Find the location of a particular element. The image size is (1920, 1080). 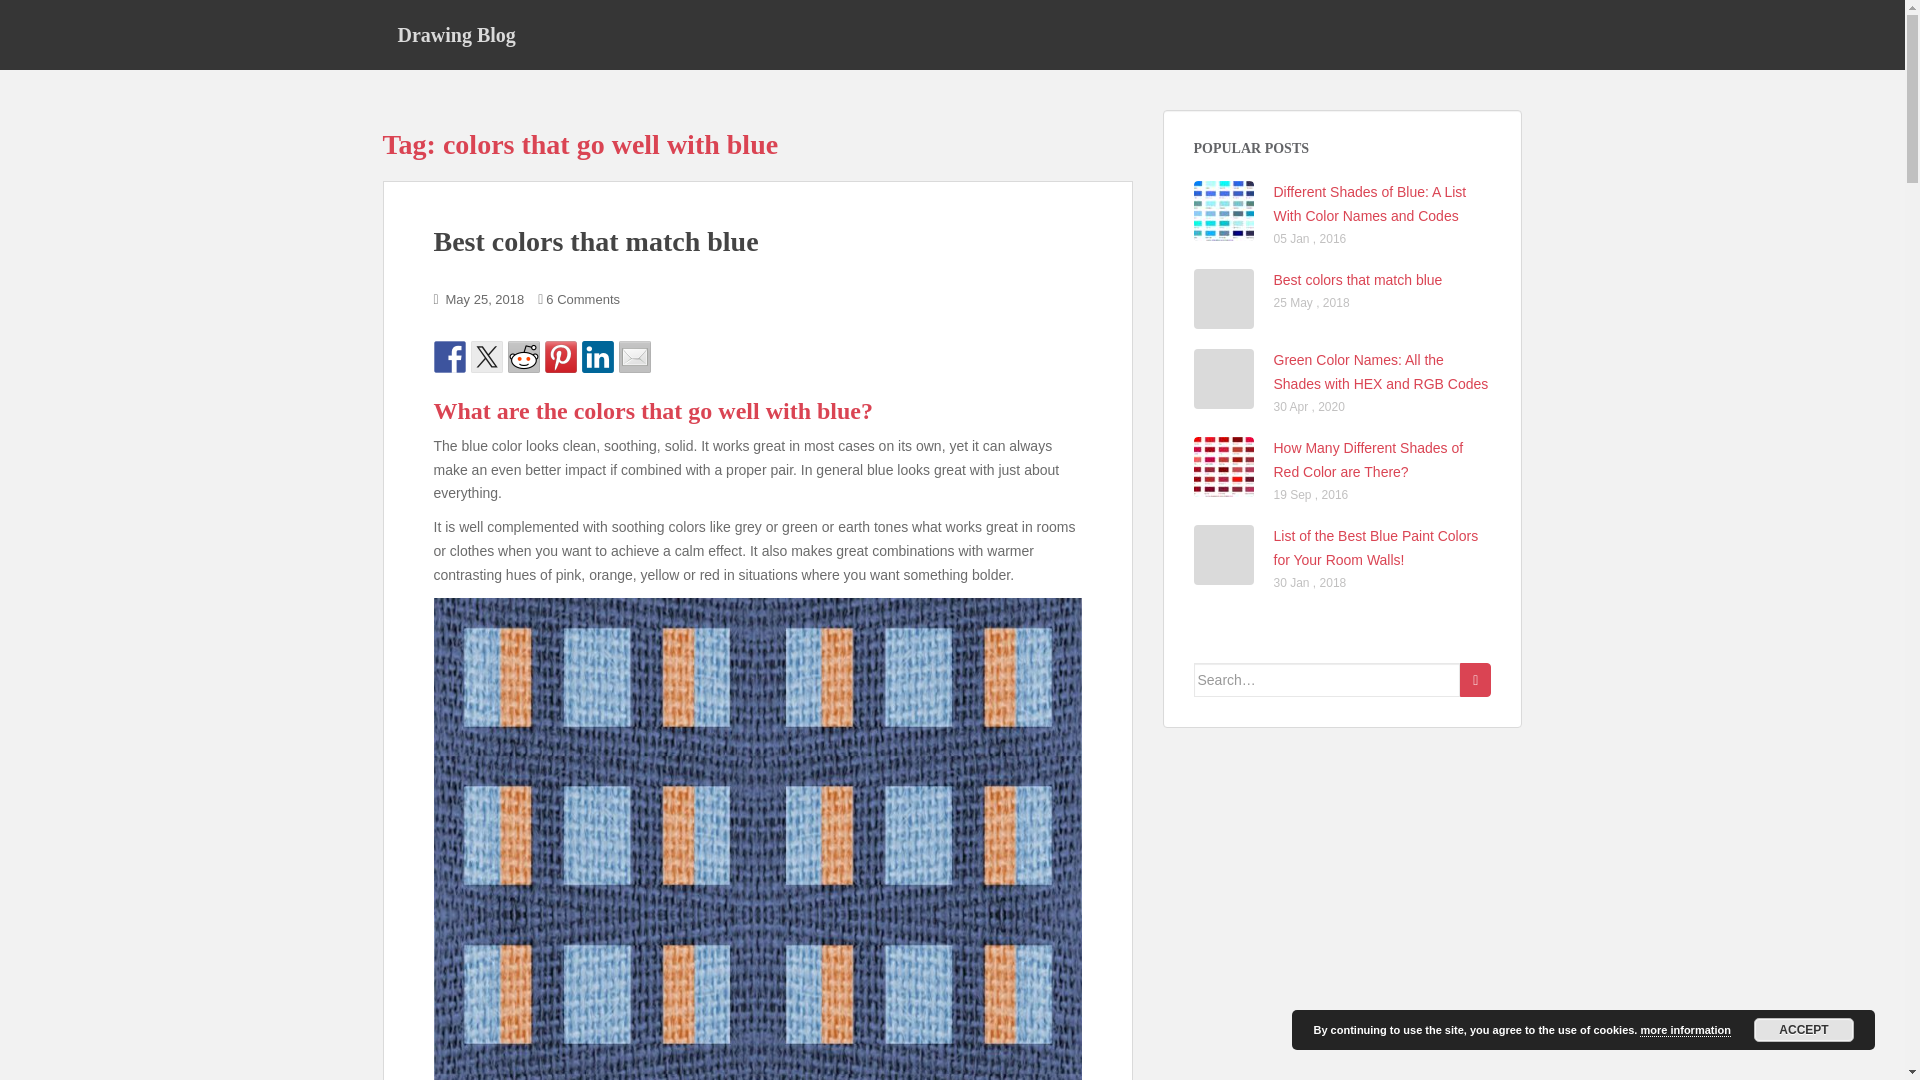

Best colors that match blue is located at coordinates (1358, 280).